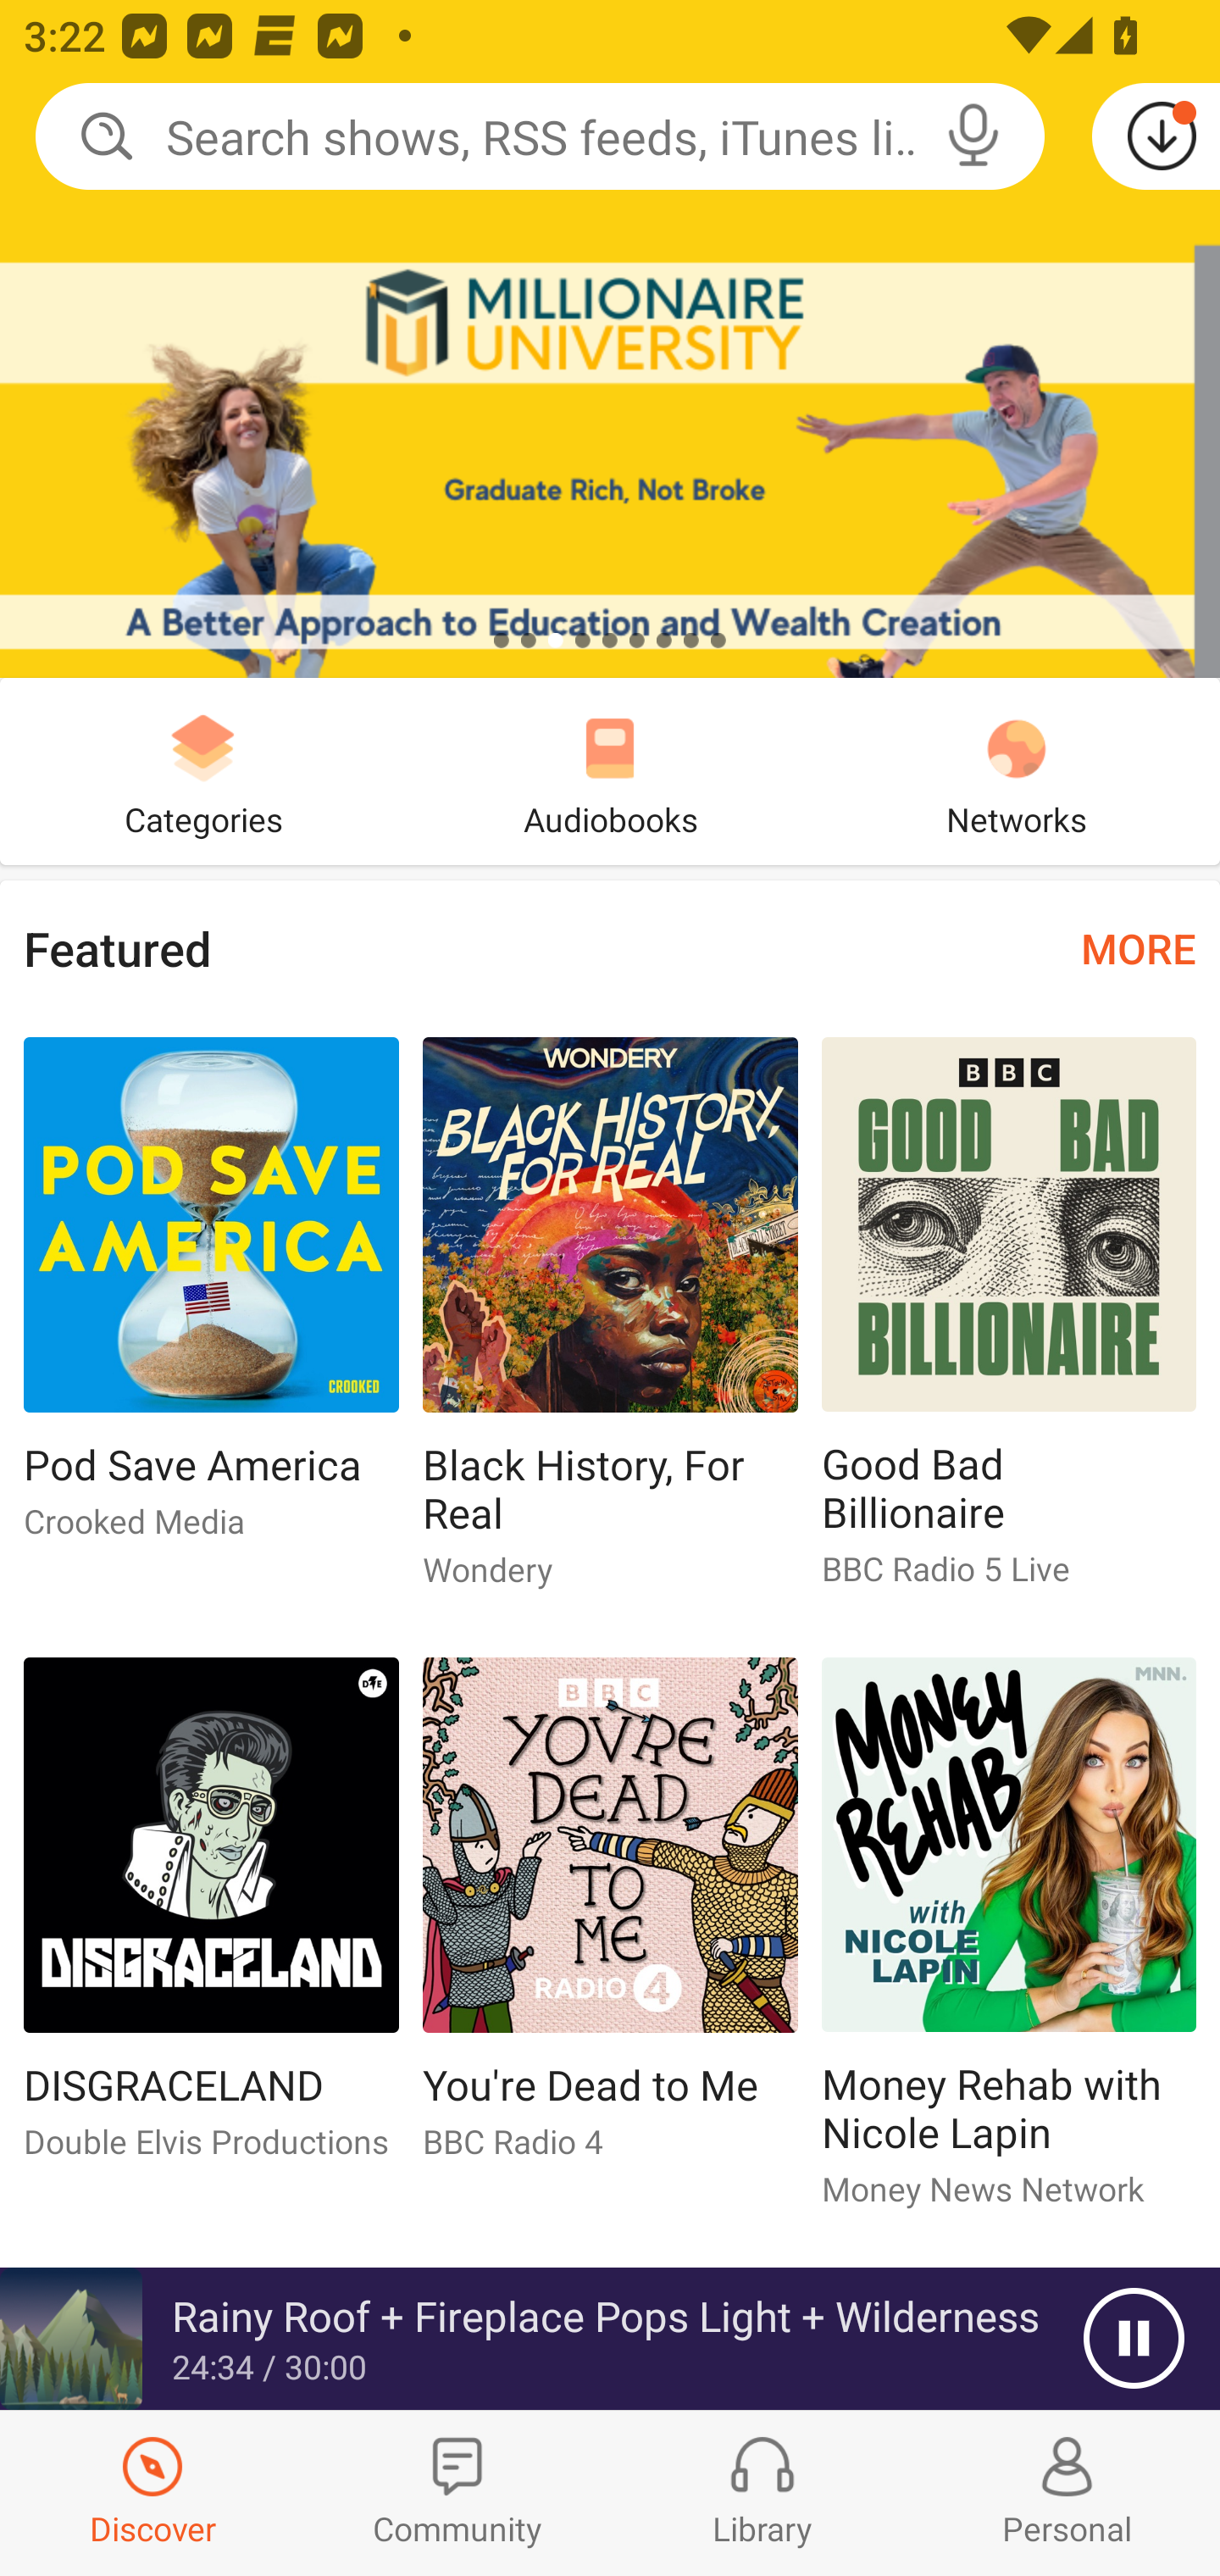 The width and height of the screenshot is (1220, 2576). Describe the element at coordinates (203, 771) in the screenshot. I see `Categories` at that location.